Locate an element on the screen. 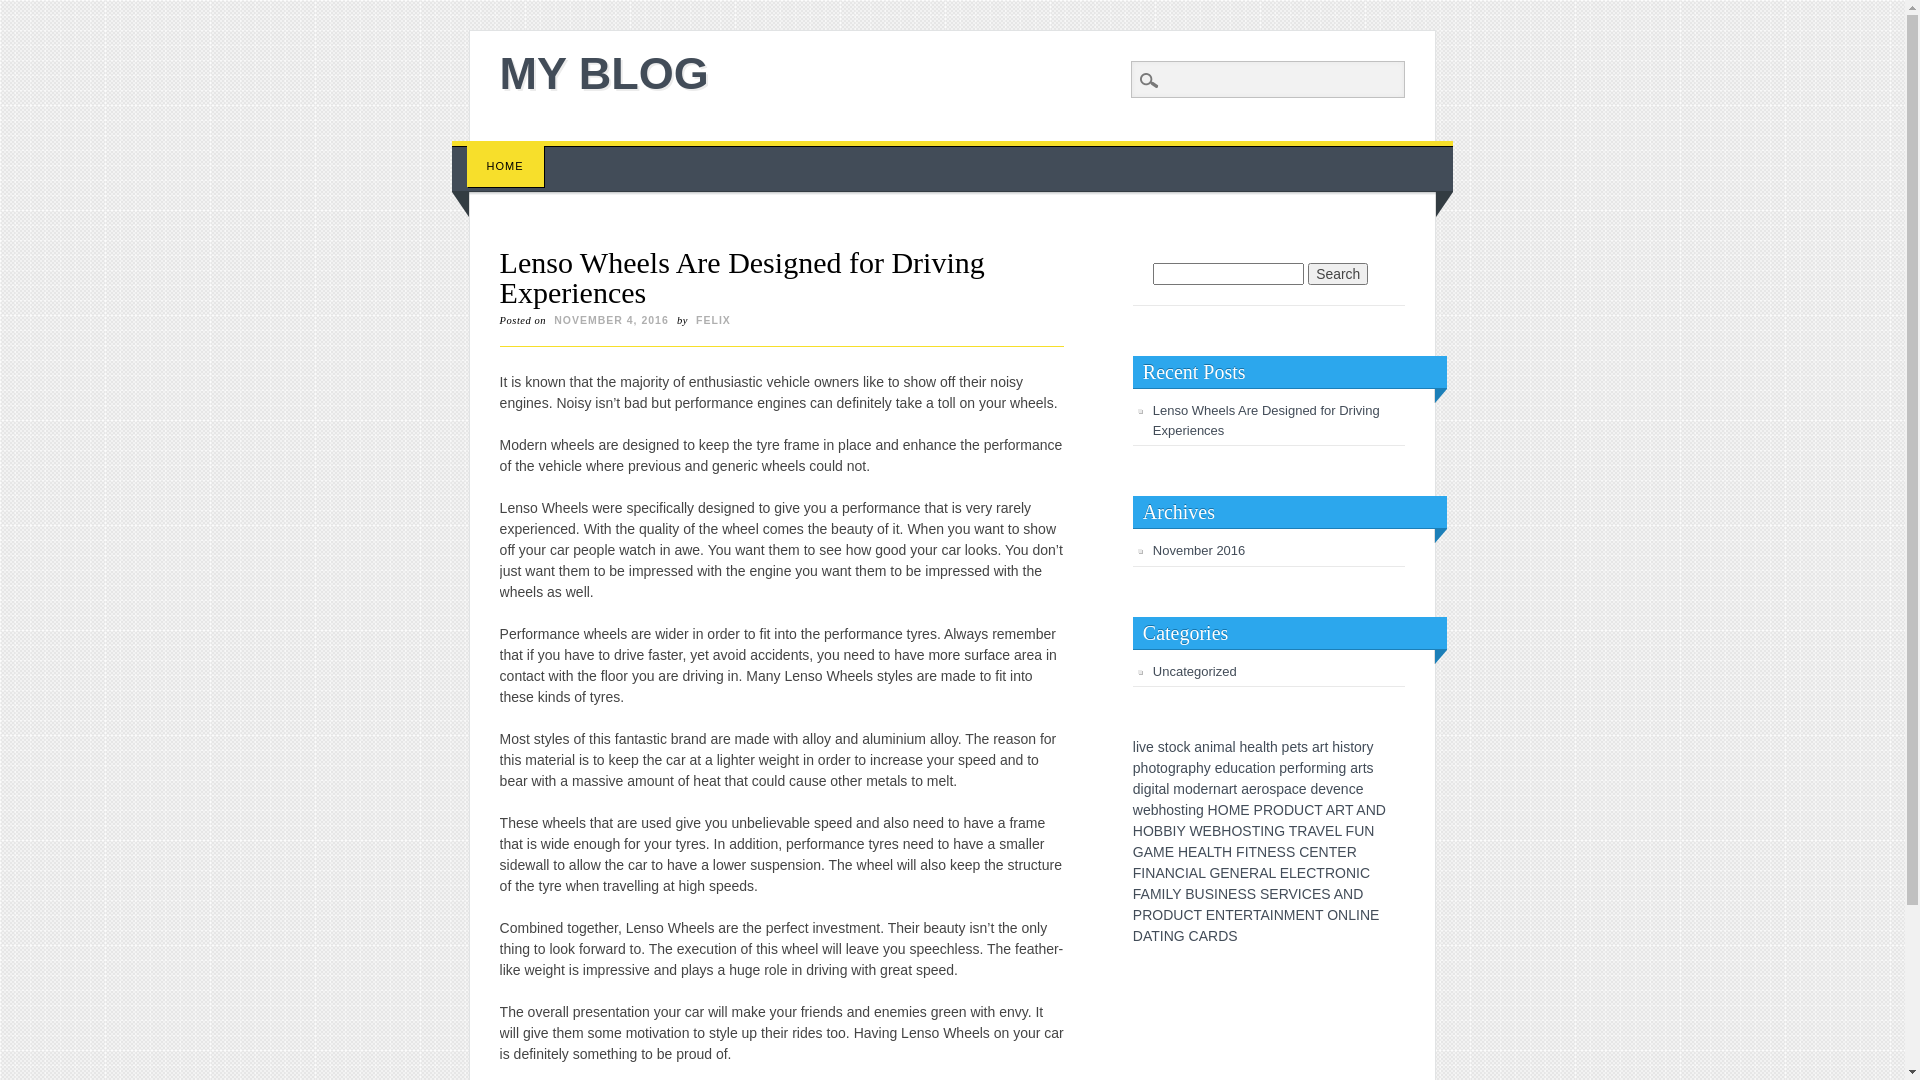 The image size is (1920, 1080). p is located at coordinates (1137, 768).